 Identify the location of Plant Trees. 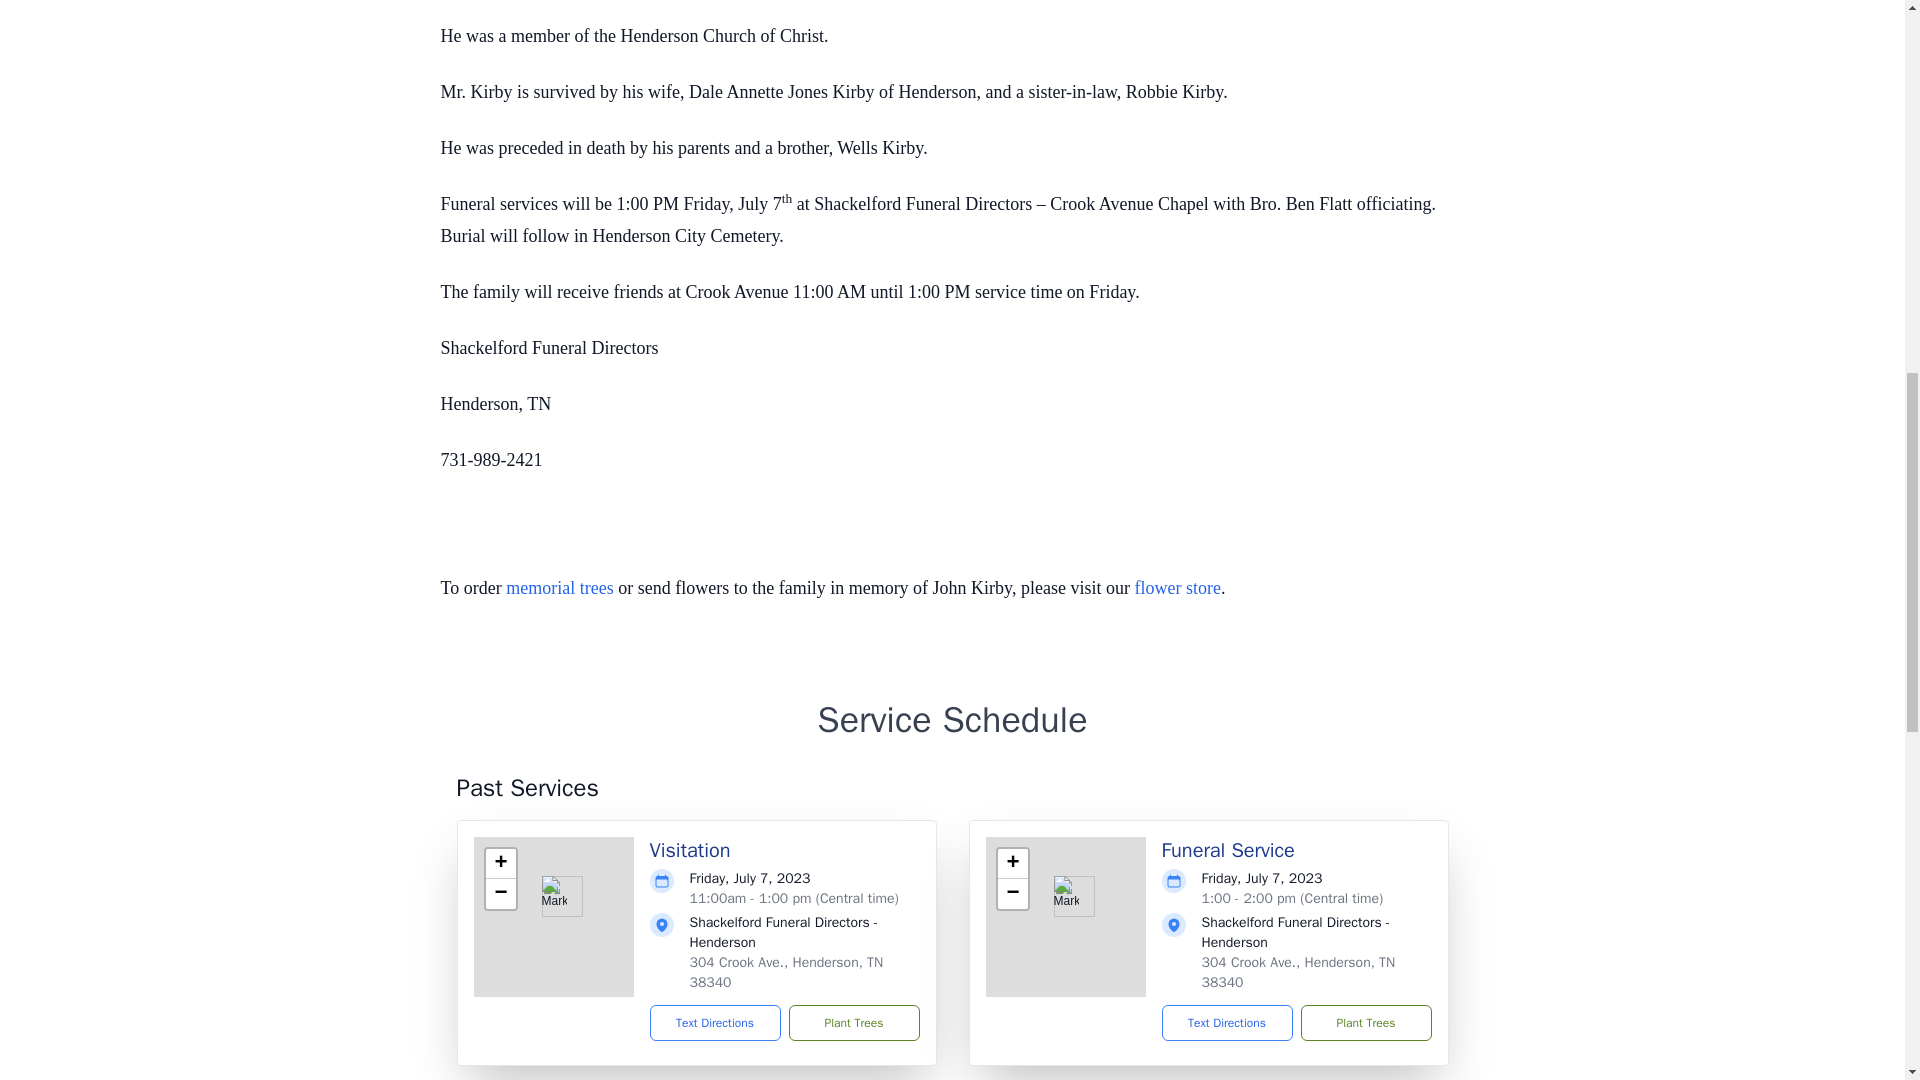
(853, 1023).